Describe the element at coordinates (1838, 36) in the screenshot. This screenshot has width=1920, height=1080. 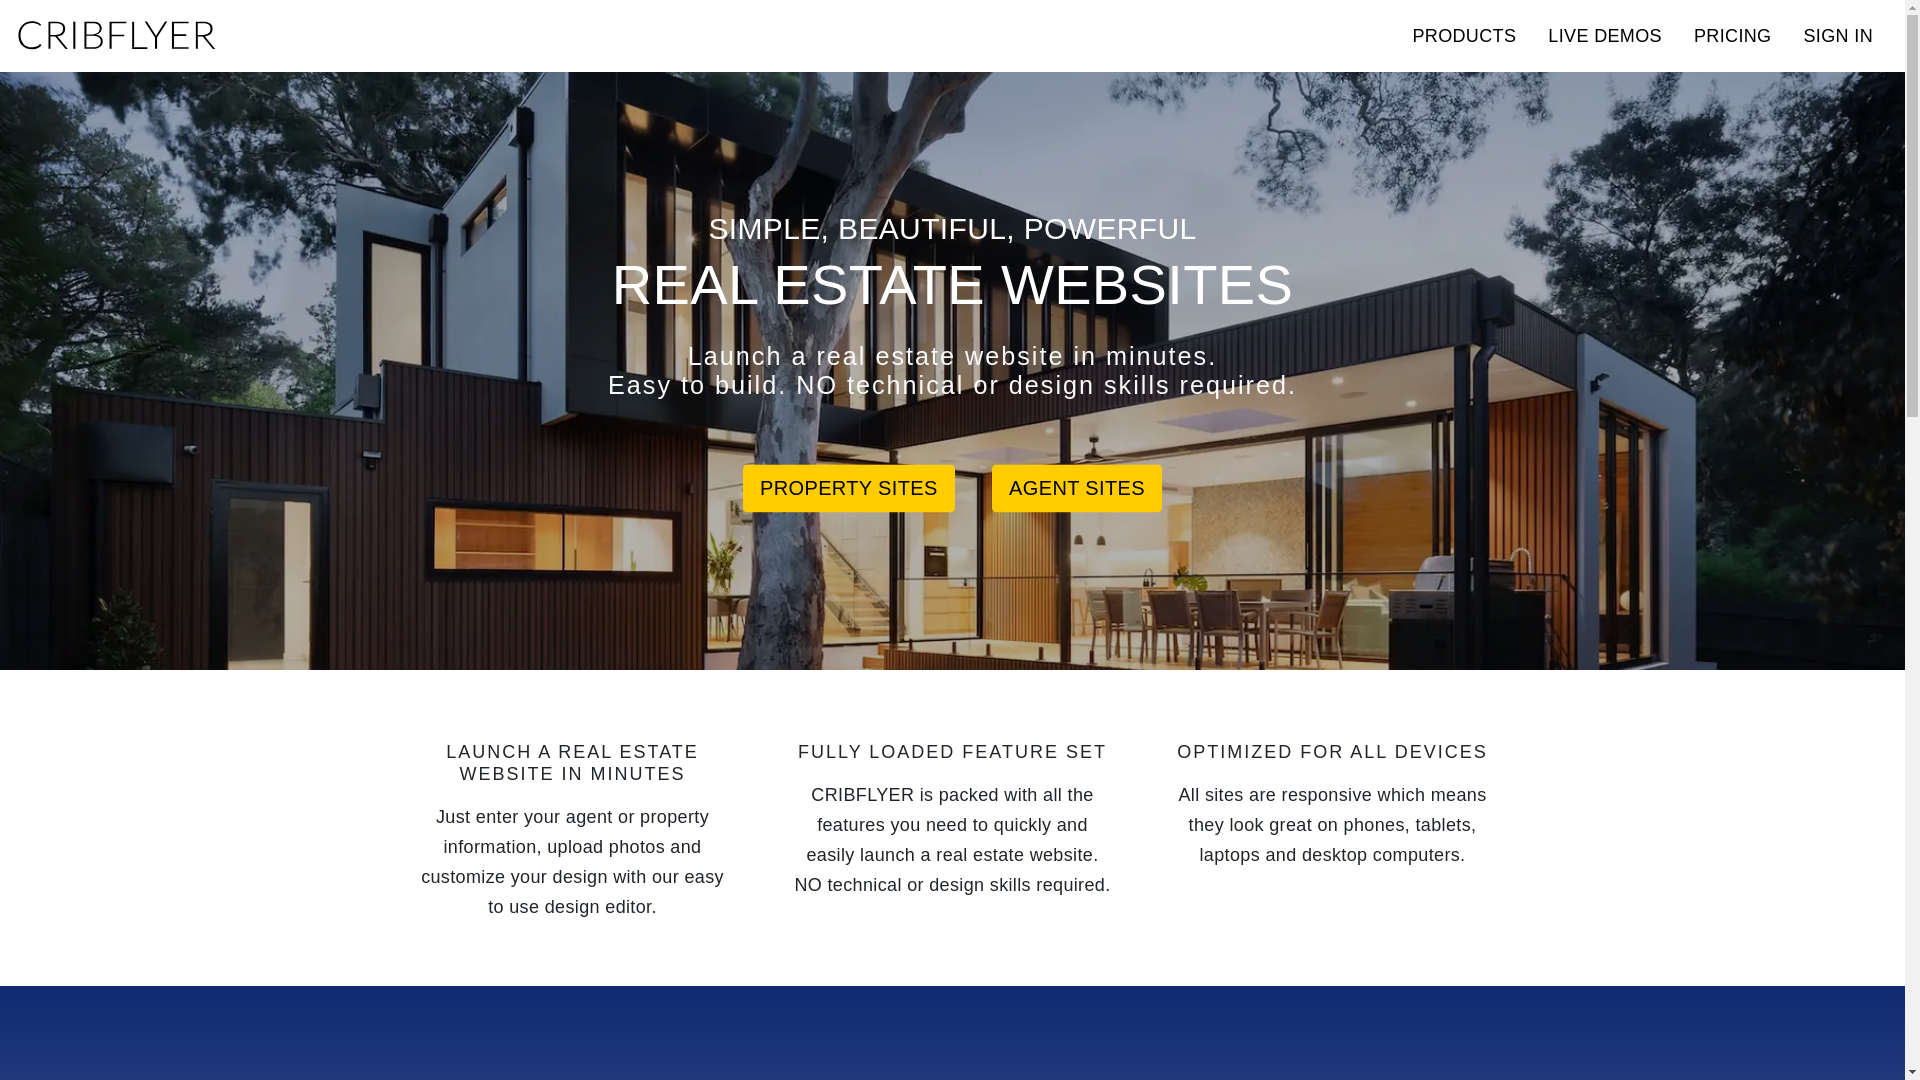
I see `SIGN IN` at that location.